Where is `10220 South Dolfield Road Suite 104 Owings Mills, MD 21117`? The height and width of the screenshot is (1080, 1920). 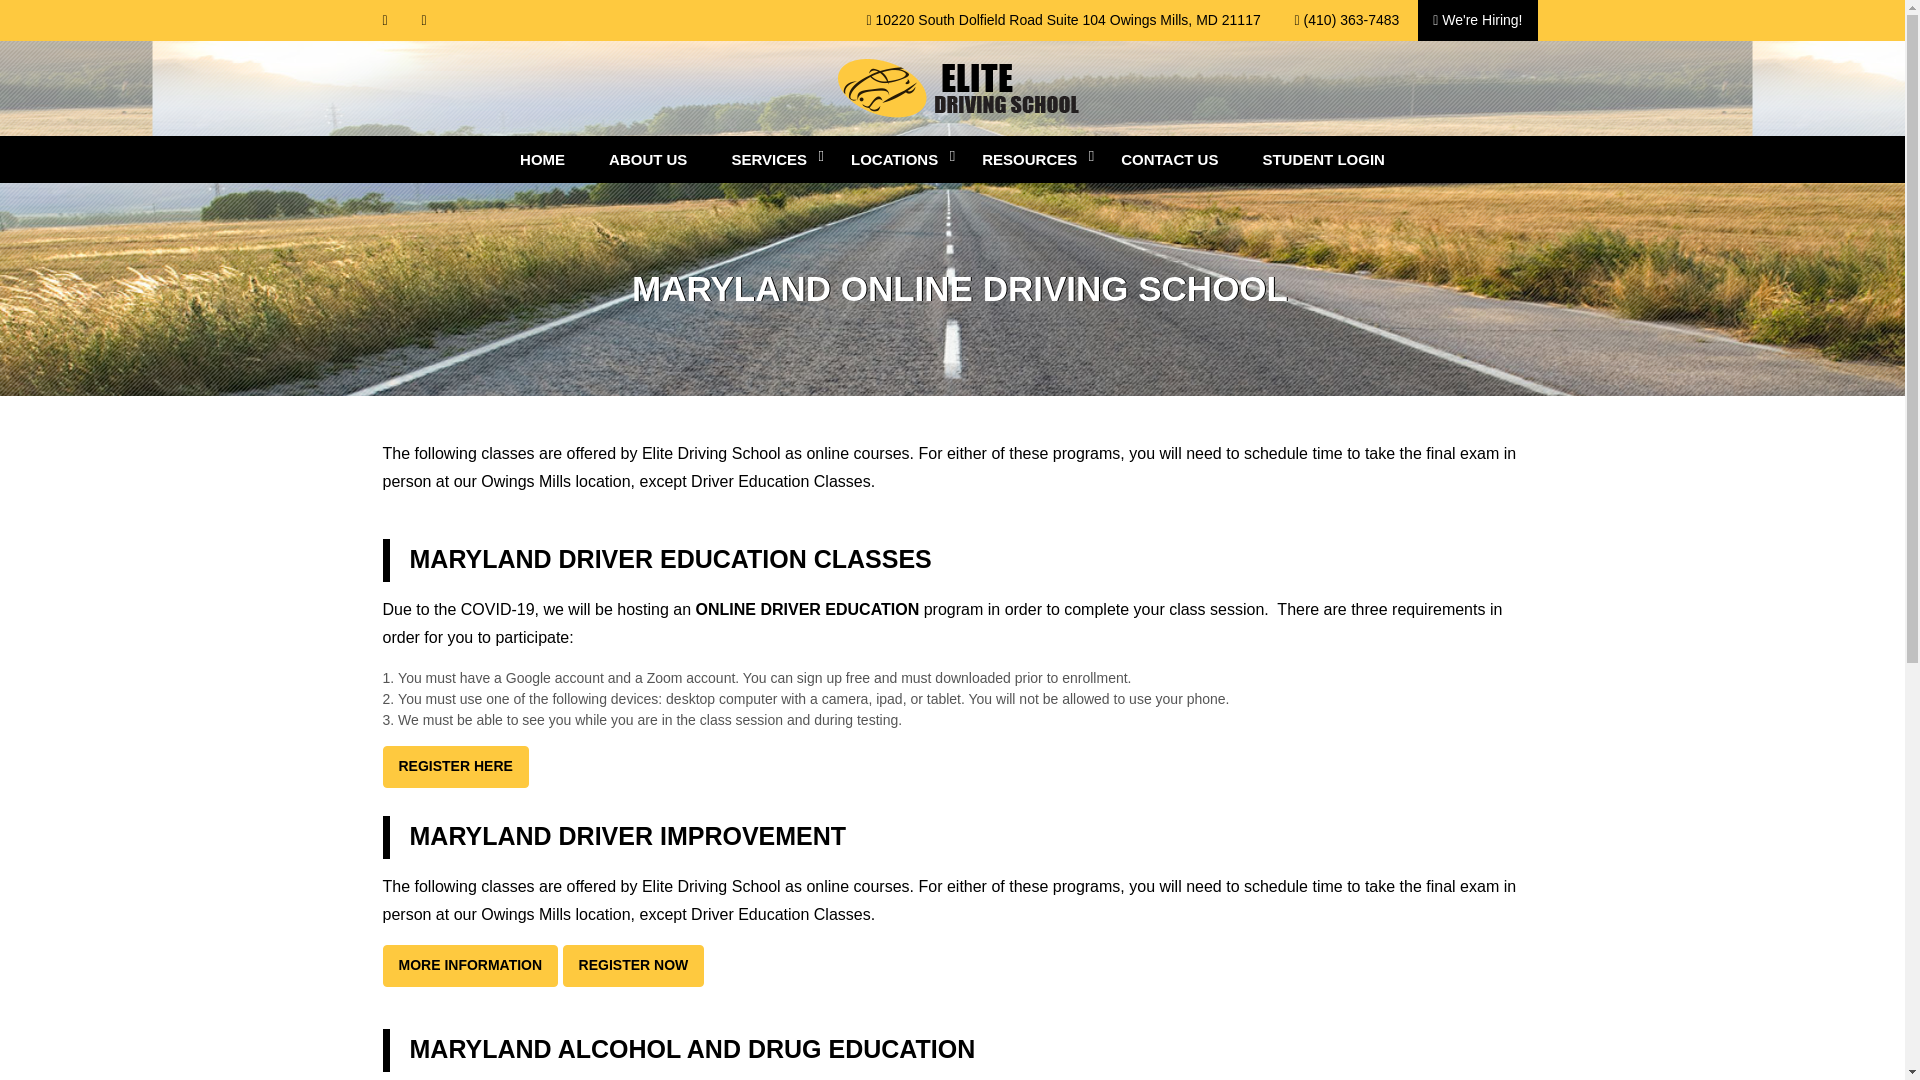 10220 South Dolfield Road Suite 104 Owings Mills, MD 21117 is located at coordinates (1062, 20).